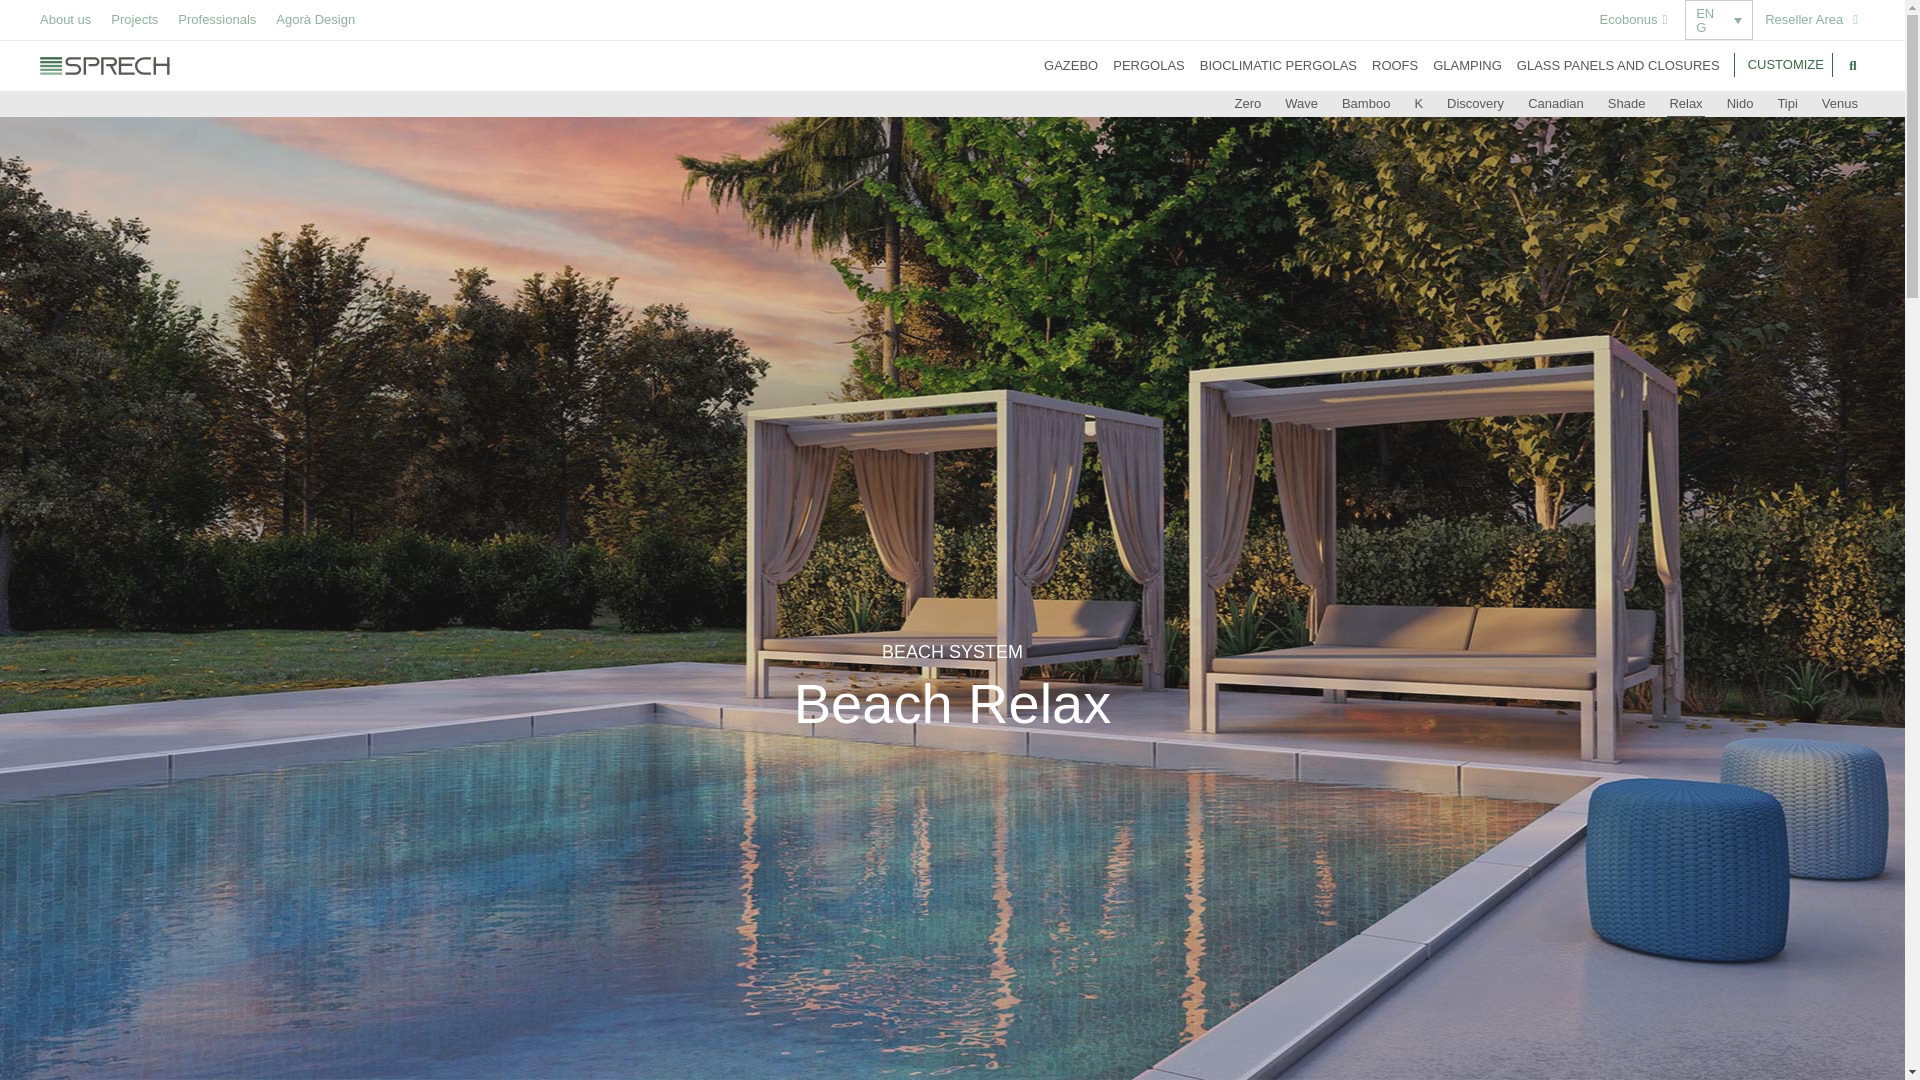  What do you see at coordinates (1366, 103) in the screenshot?
I see `Bamboo` at bounding box center [1366, 103].